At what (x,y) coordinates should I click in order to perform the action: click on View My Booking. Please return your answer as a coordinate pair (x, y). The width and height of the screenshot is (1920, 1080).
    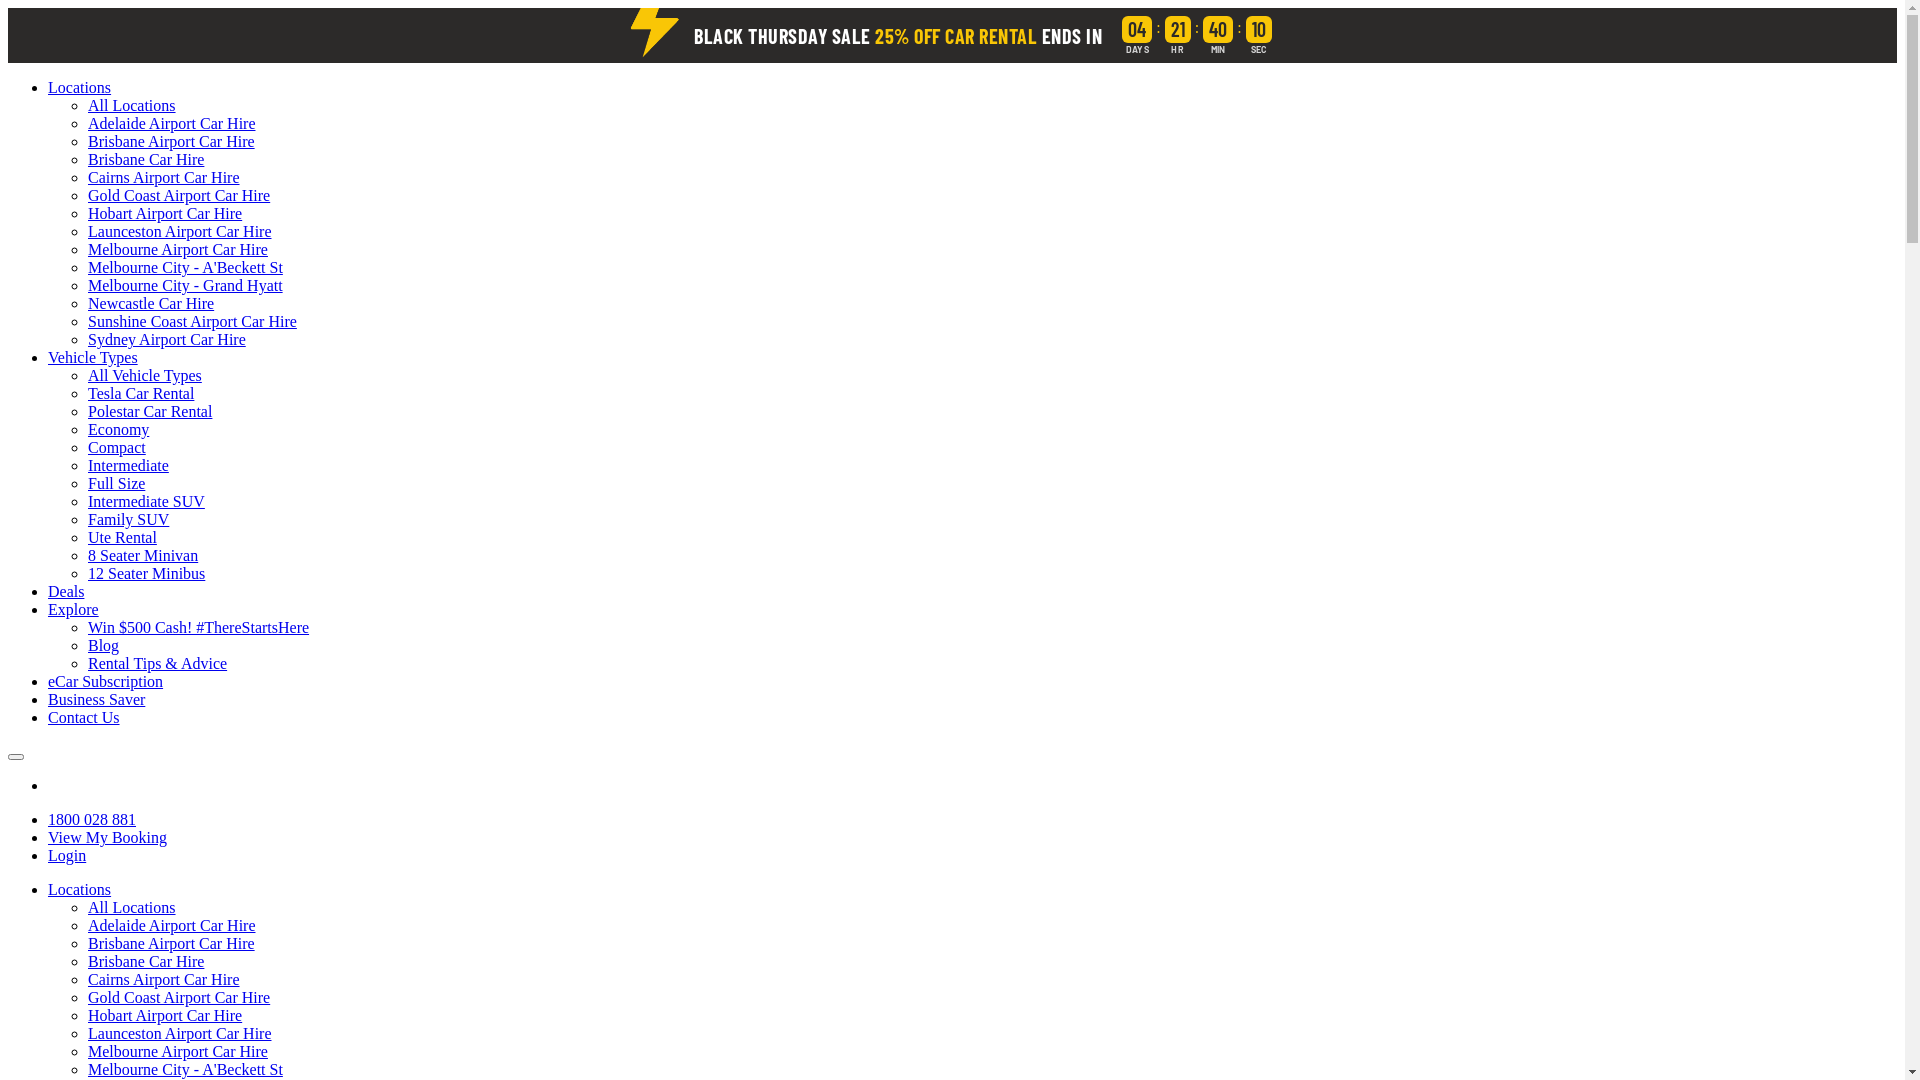
    Looking at the image, I should click on (108, 838).